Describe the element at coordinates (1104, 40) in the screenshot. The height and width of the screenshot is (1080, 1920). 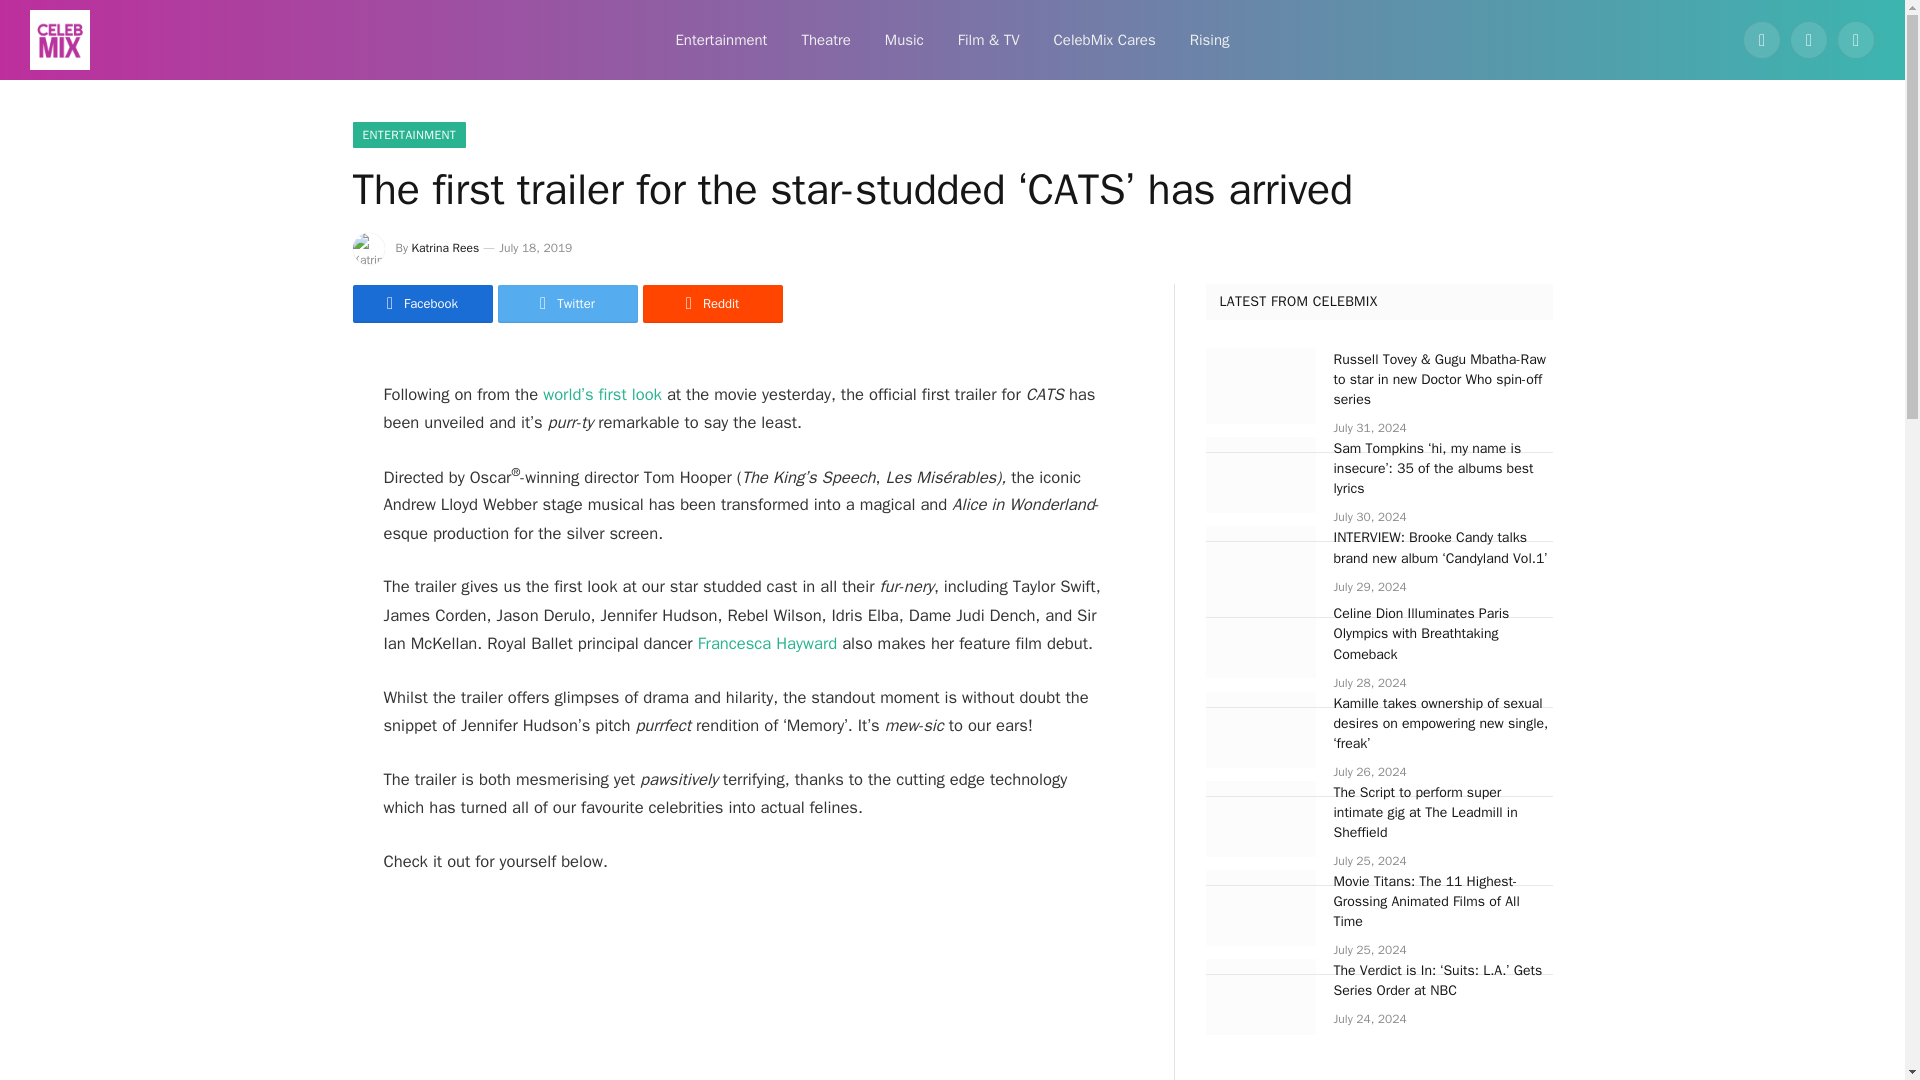
I see `CelebMix Cares` at that location.